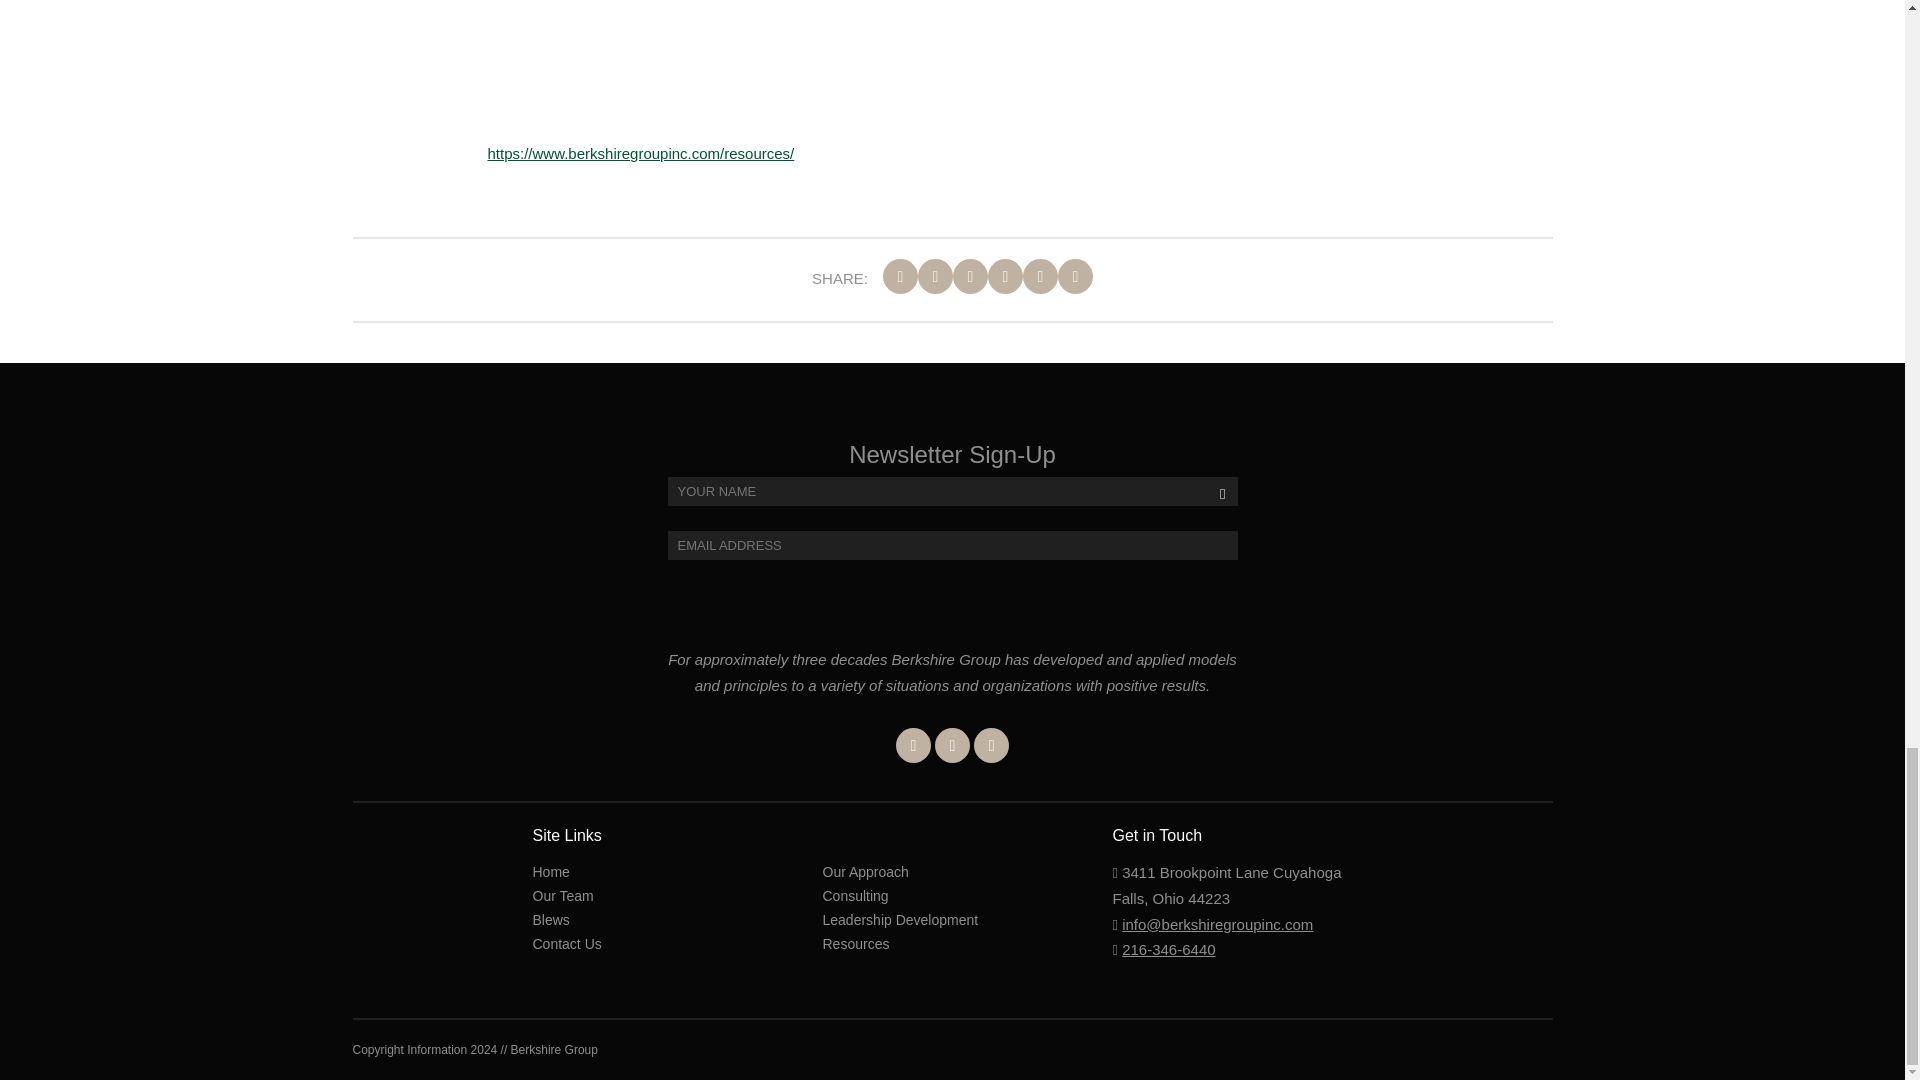  What do you see at coordinates (914, 744) in the screenshot?
I see `Facebook` at bounding box center [914, 744].